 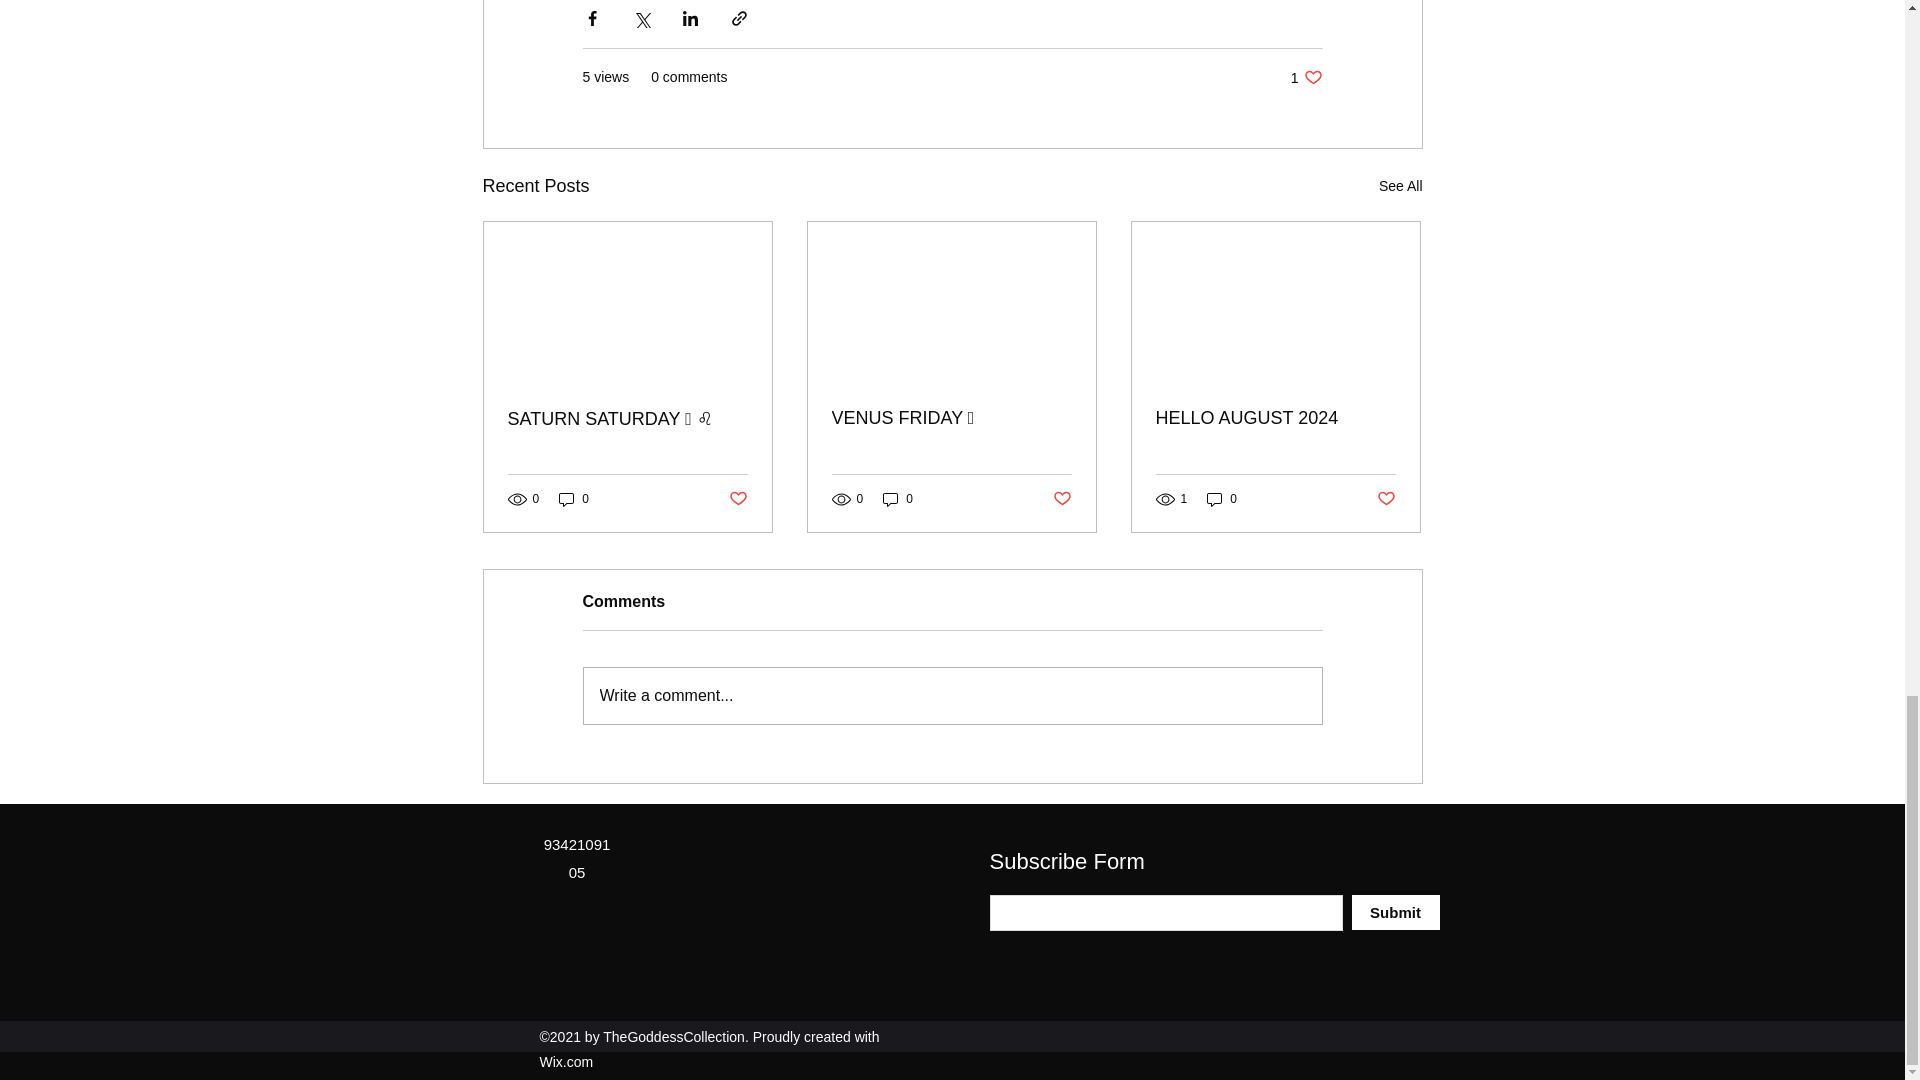 What do you see at coordinates (1275, 418) in the screenshot?
I see `Submit` at bounding box center [1275, 418].